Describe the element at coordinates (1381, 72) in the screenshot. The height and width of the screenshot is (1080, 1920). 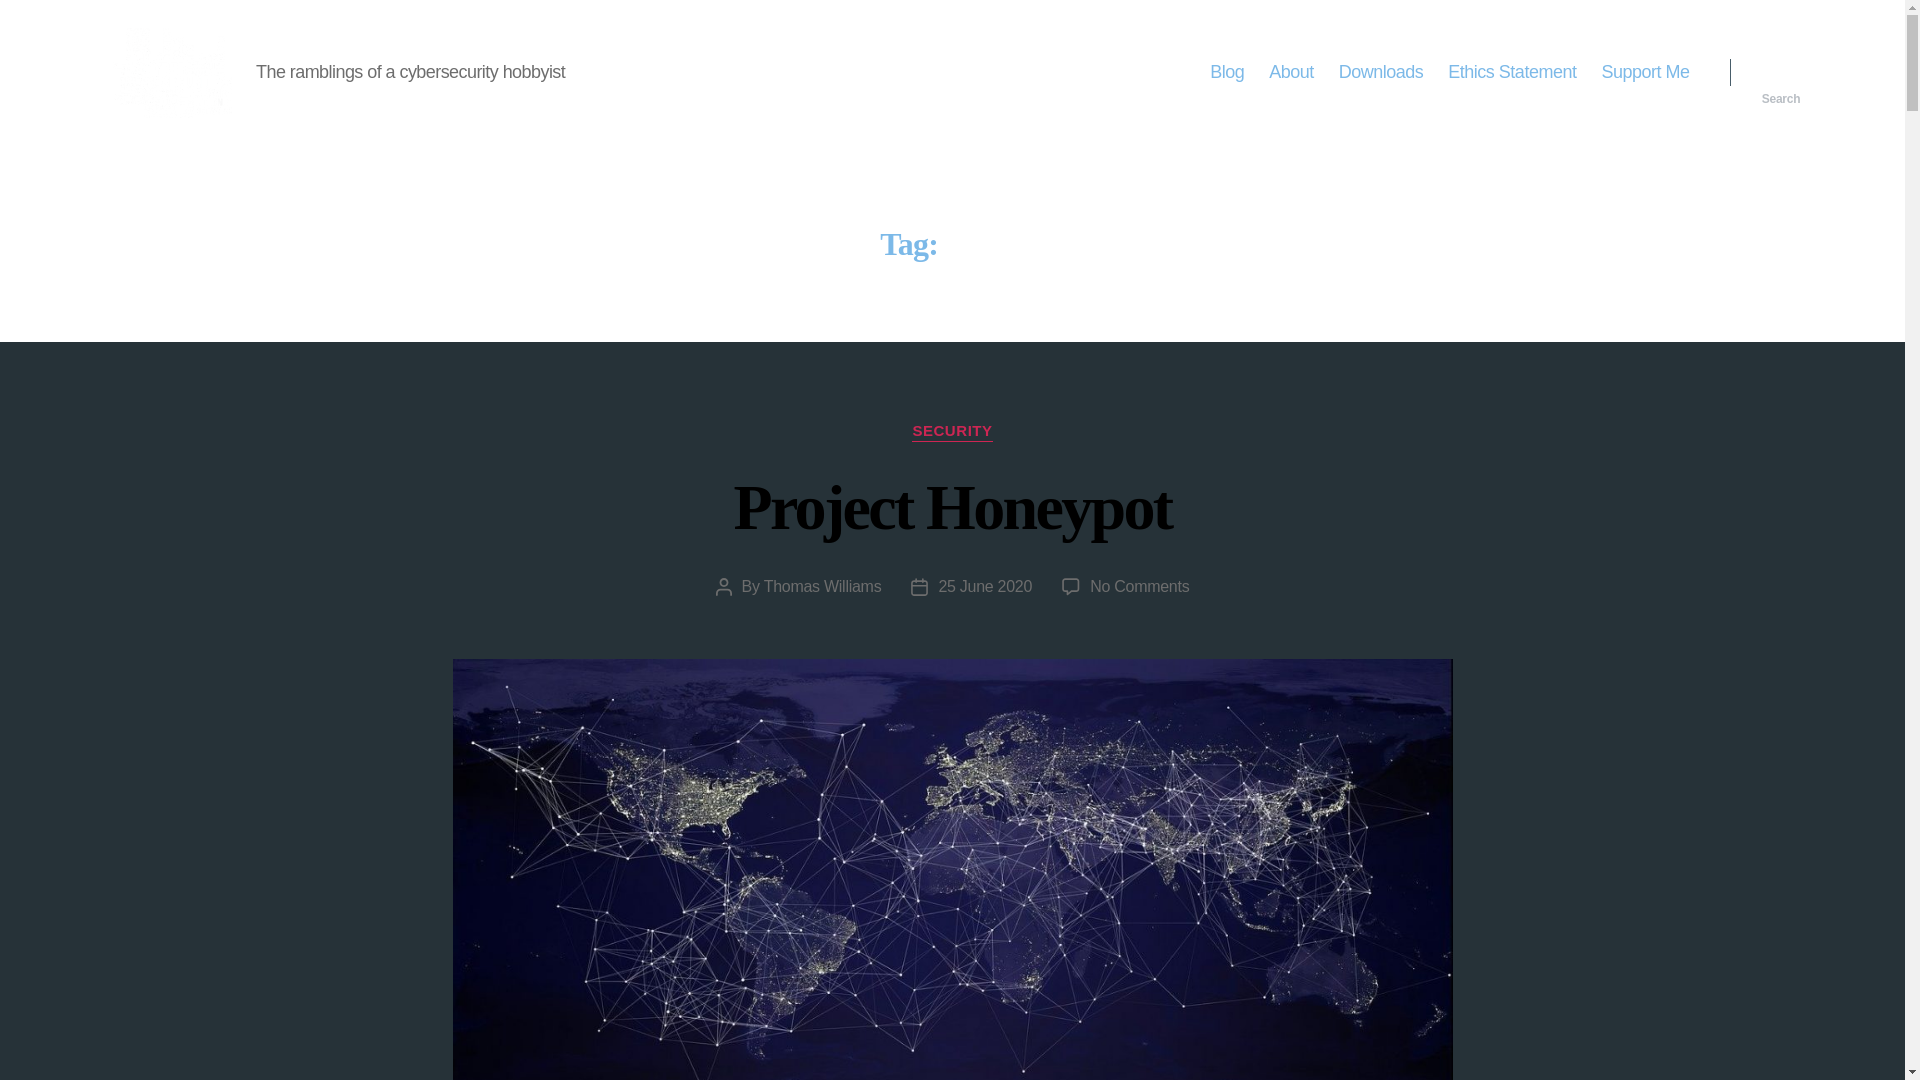
I see `SECURITY` at that location.